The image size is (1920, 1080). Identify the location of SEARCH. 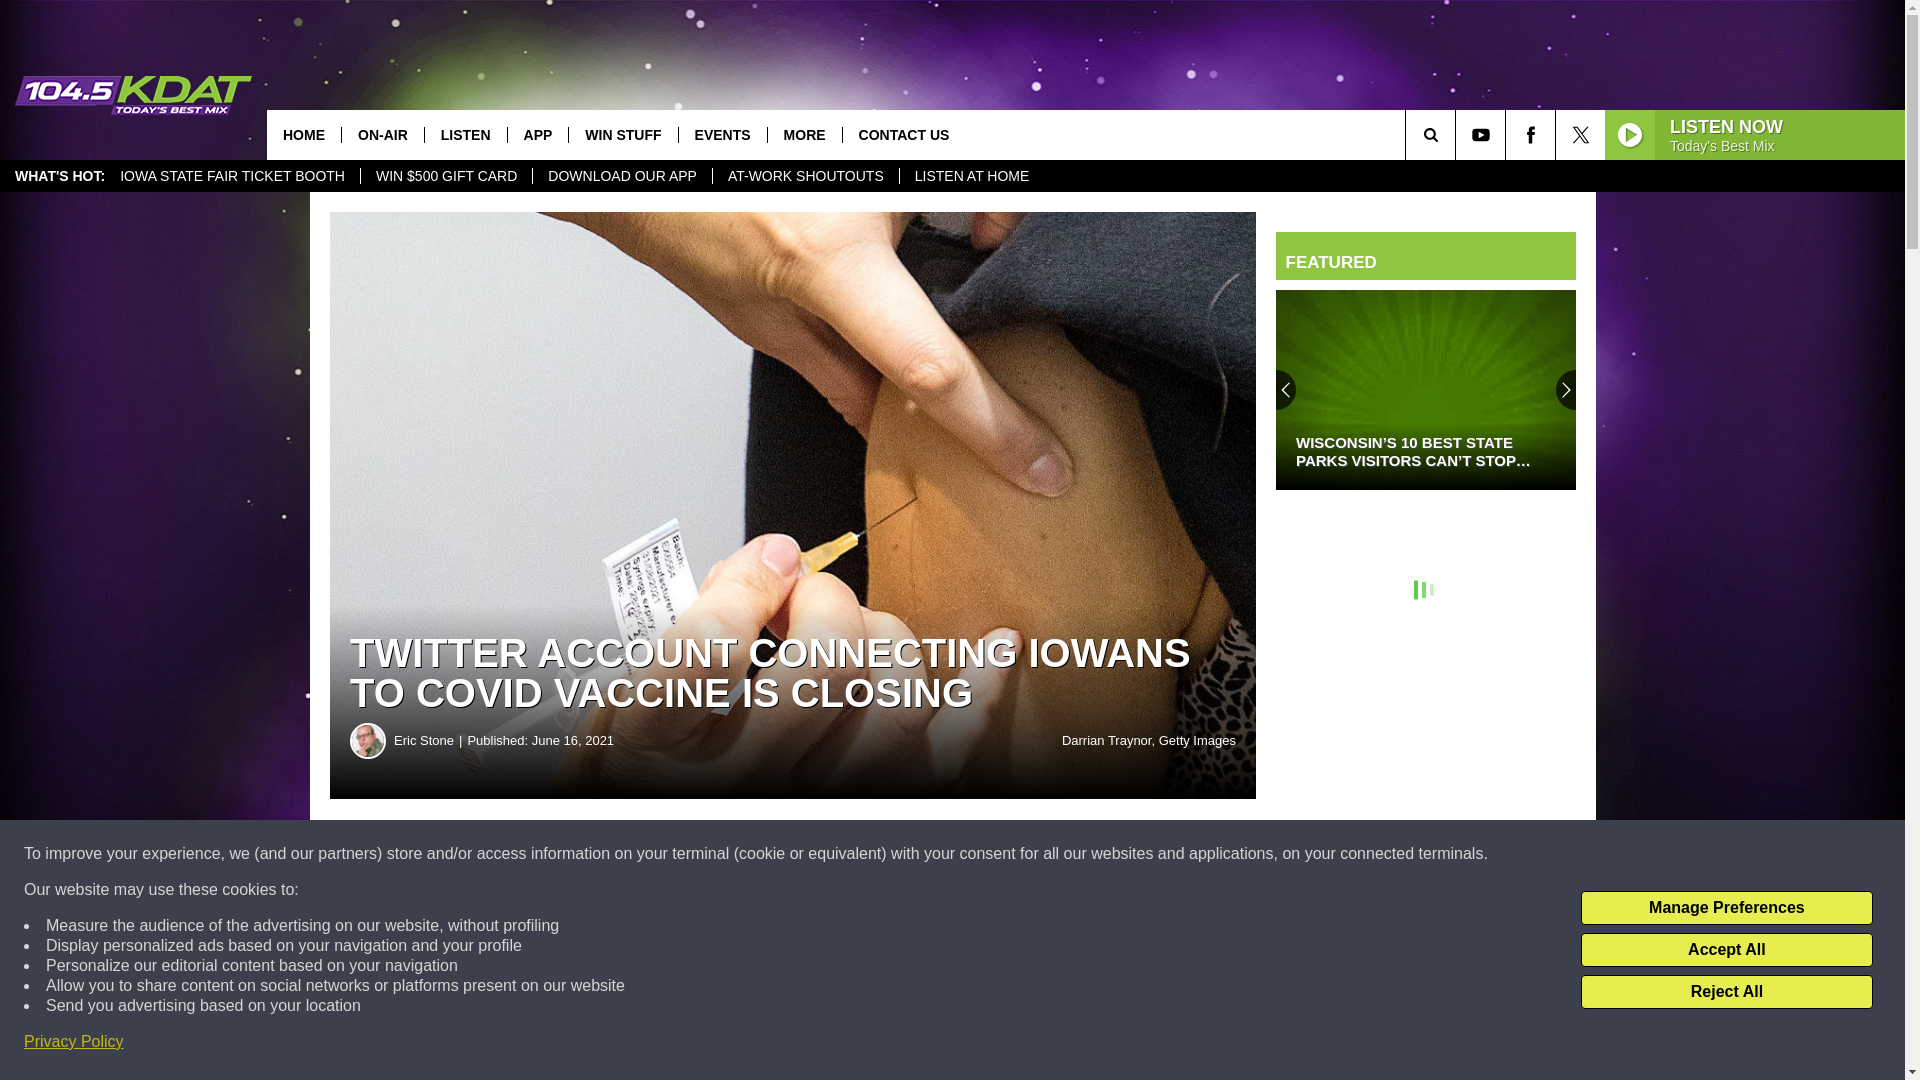
(1458, 134).